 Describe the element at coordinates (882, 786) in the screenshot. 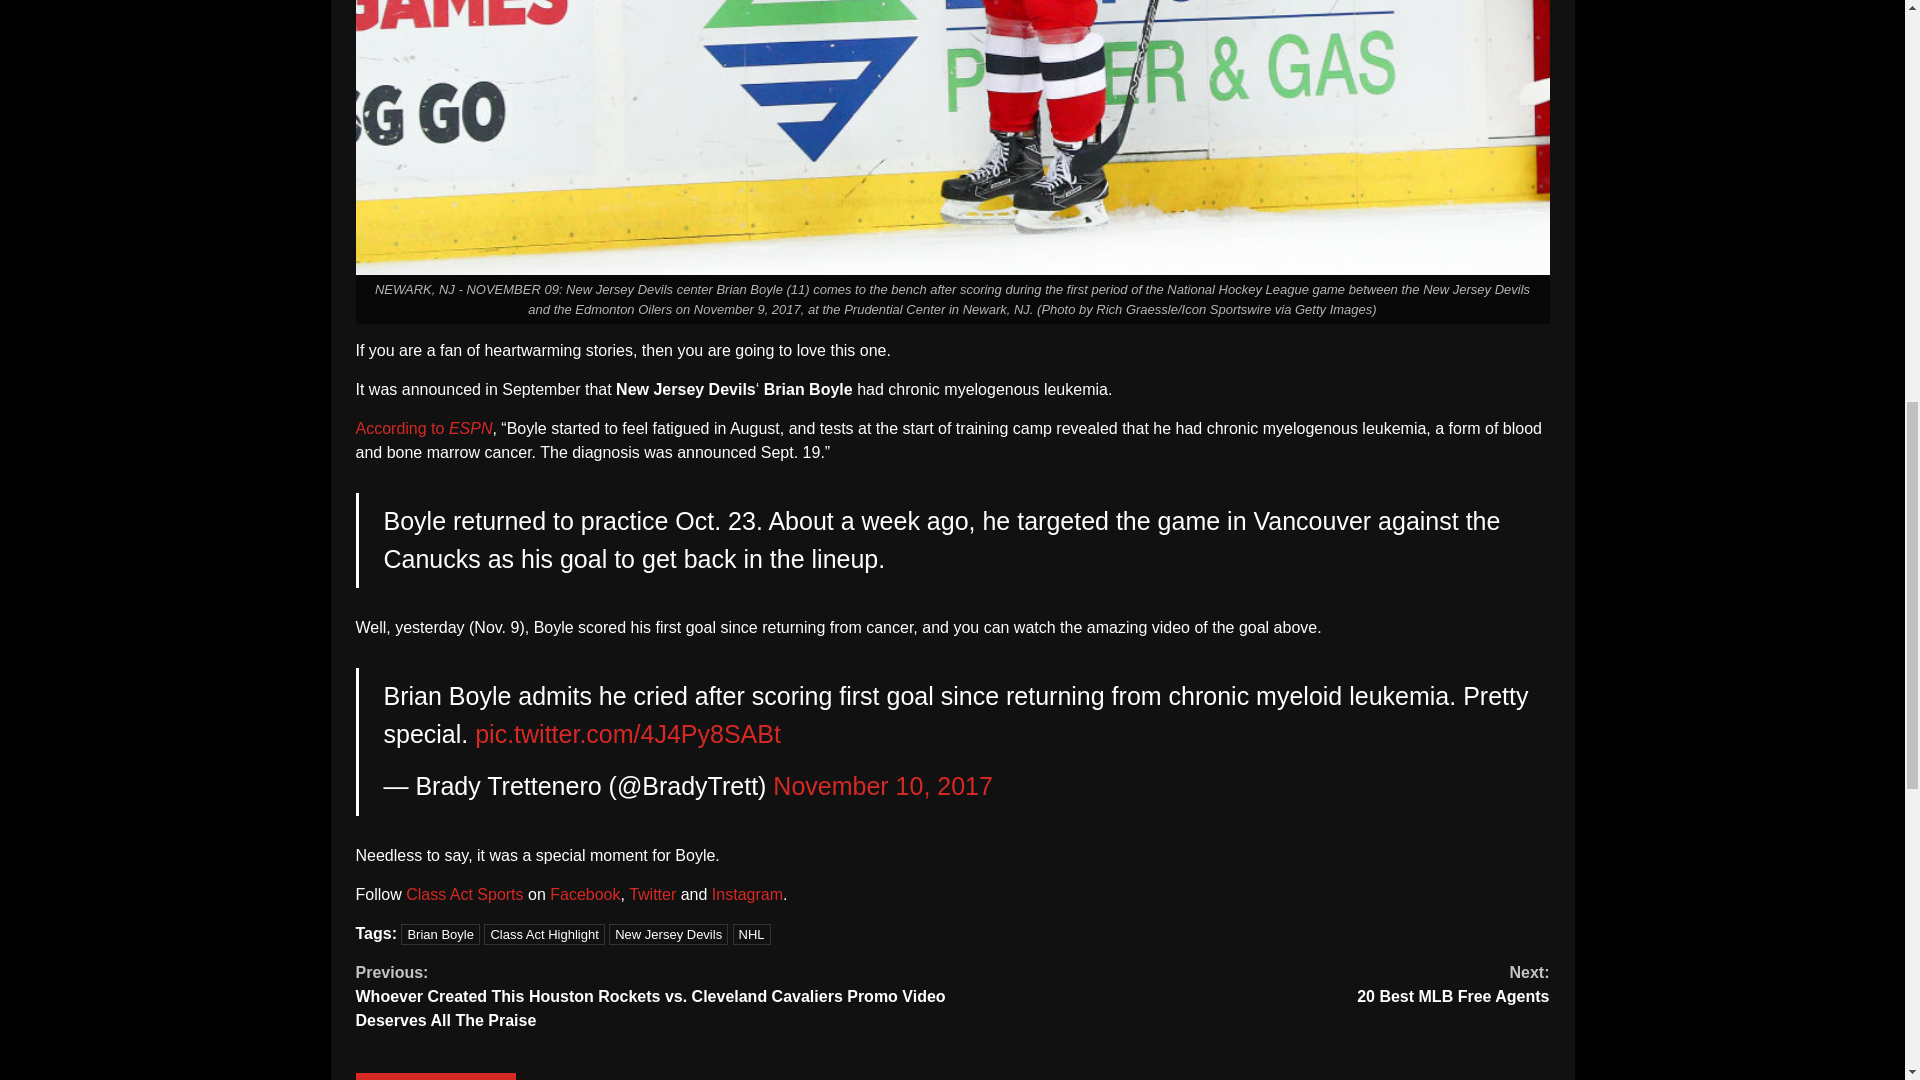

I see `November 10, 2017` at that location.